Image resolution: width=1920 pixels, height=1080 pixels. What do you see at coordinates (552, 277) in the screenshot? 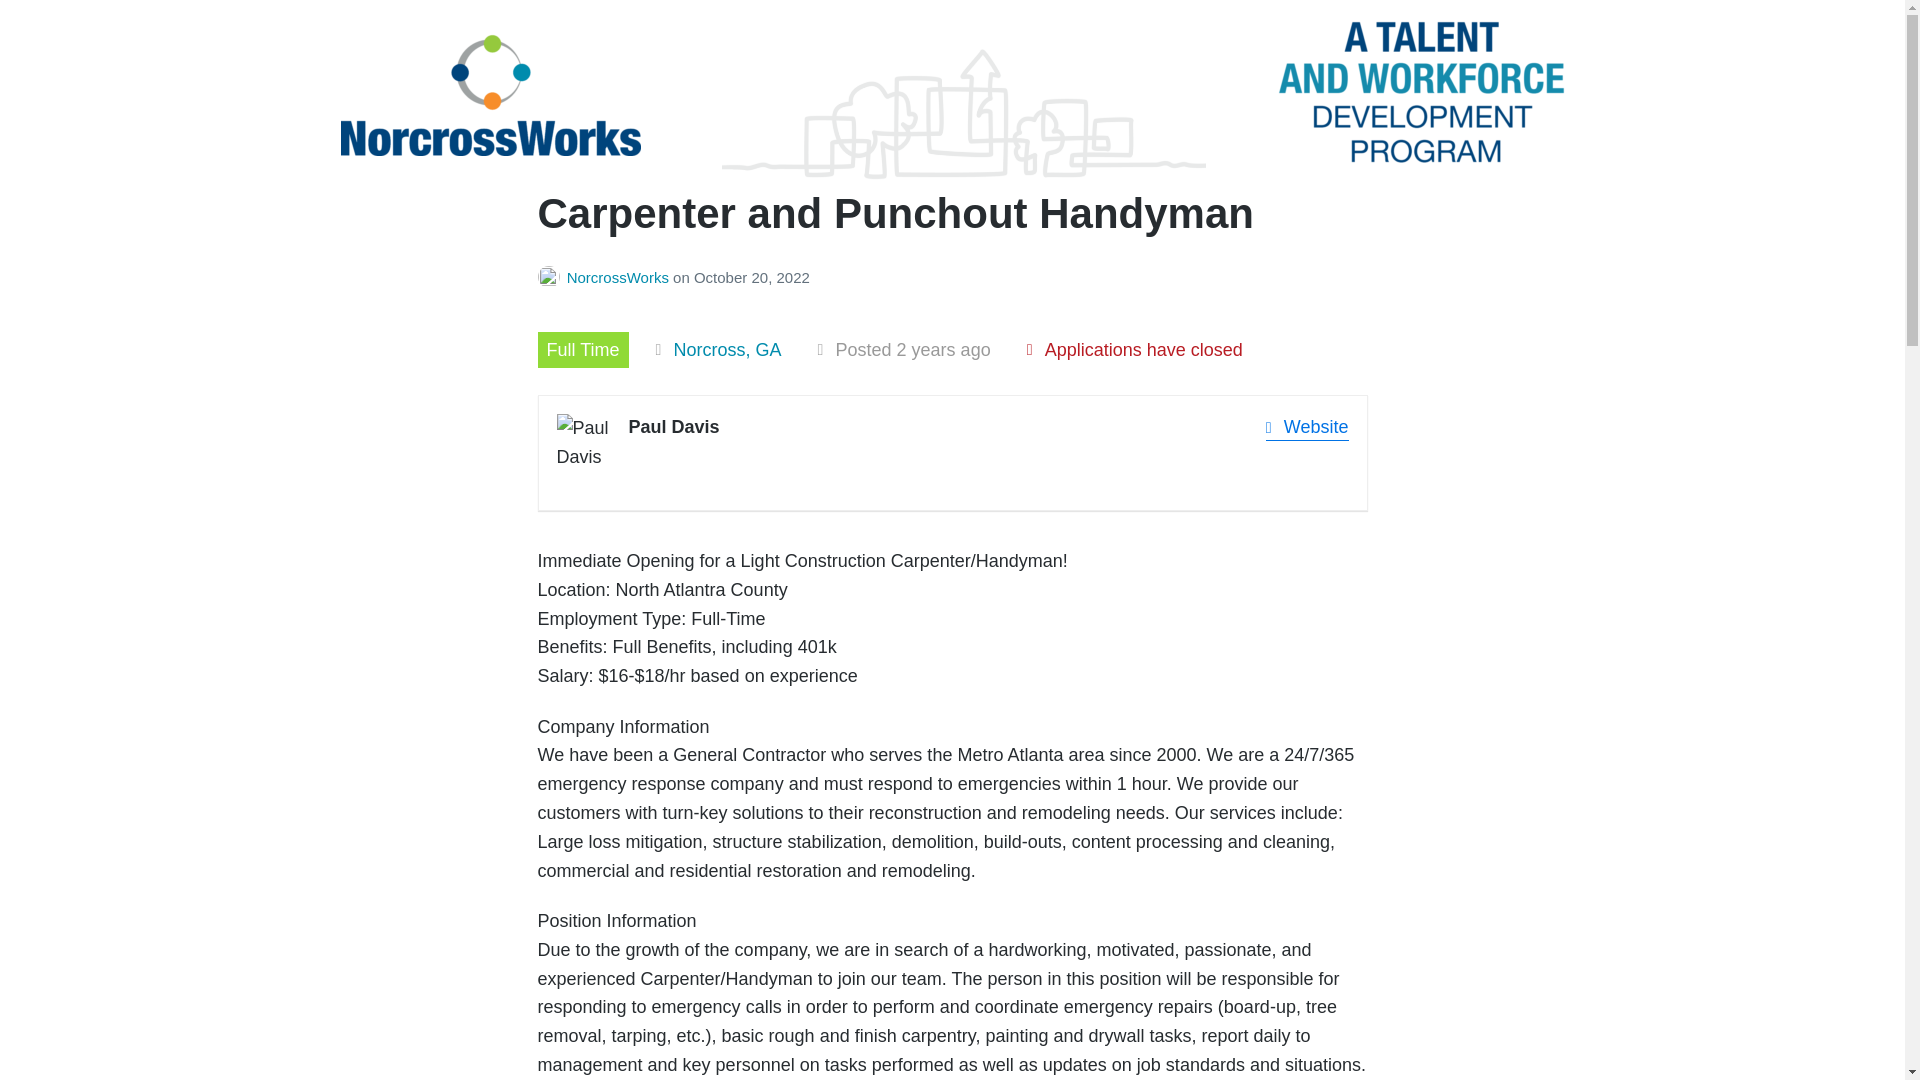
I see `Posts by NorcrossWorks` at bounding box center [552, 277].